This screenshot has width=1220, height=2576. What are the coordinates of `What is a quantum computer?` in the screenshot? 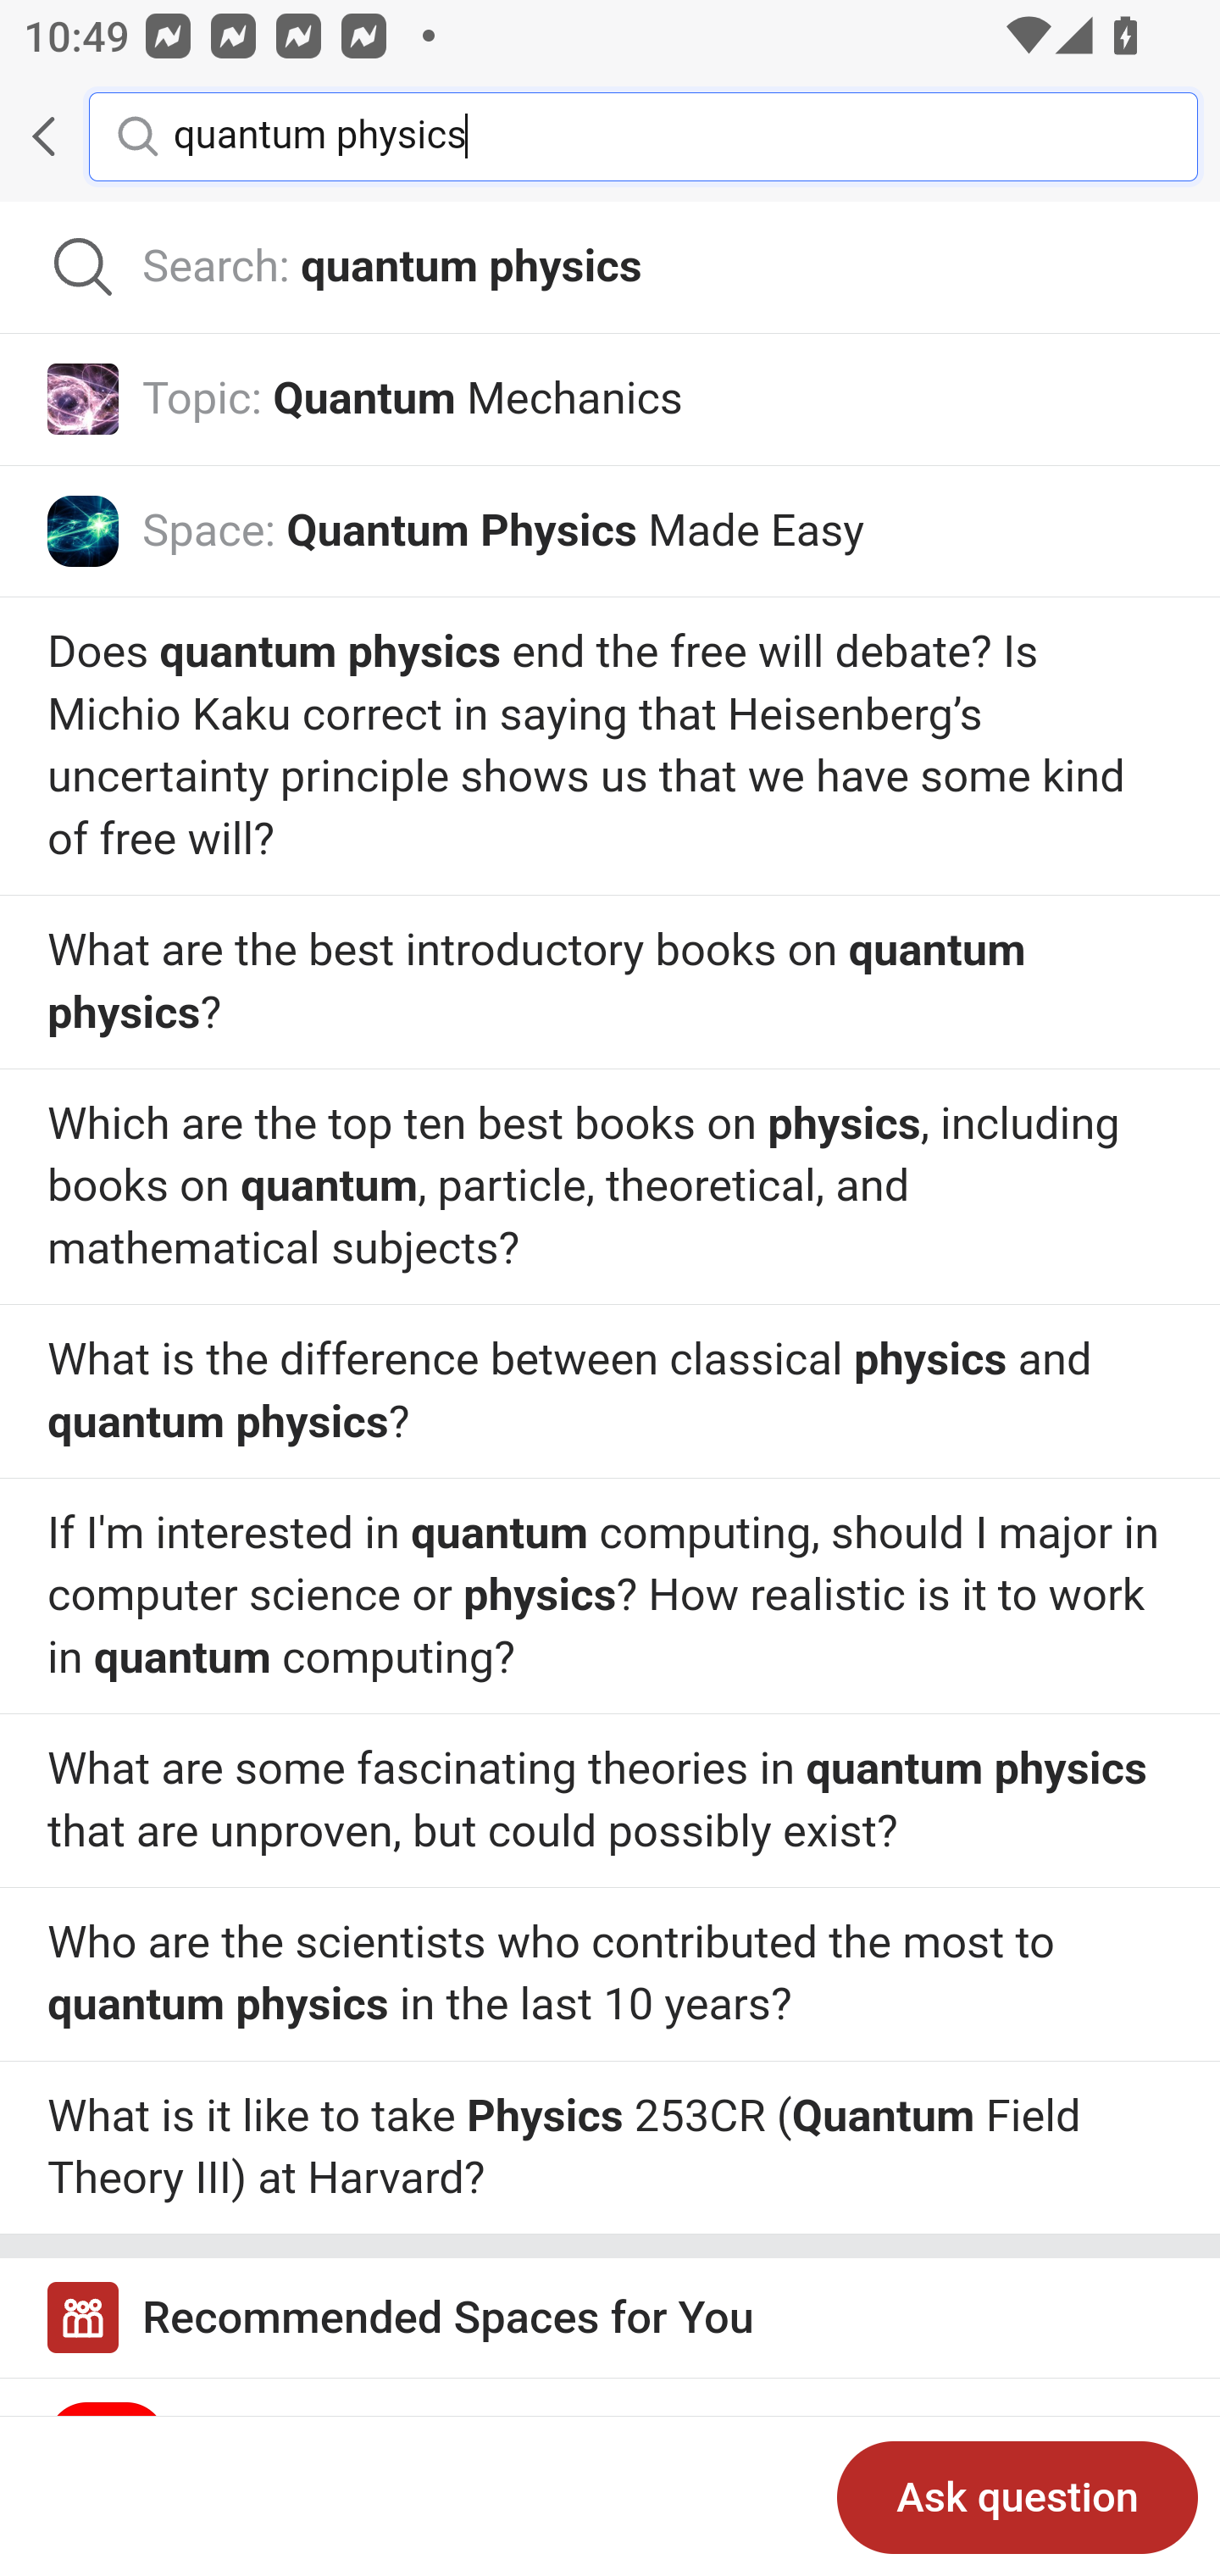 It's located at (610, 1391).